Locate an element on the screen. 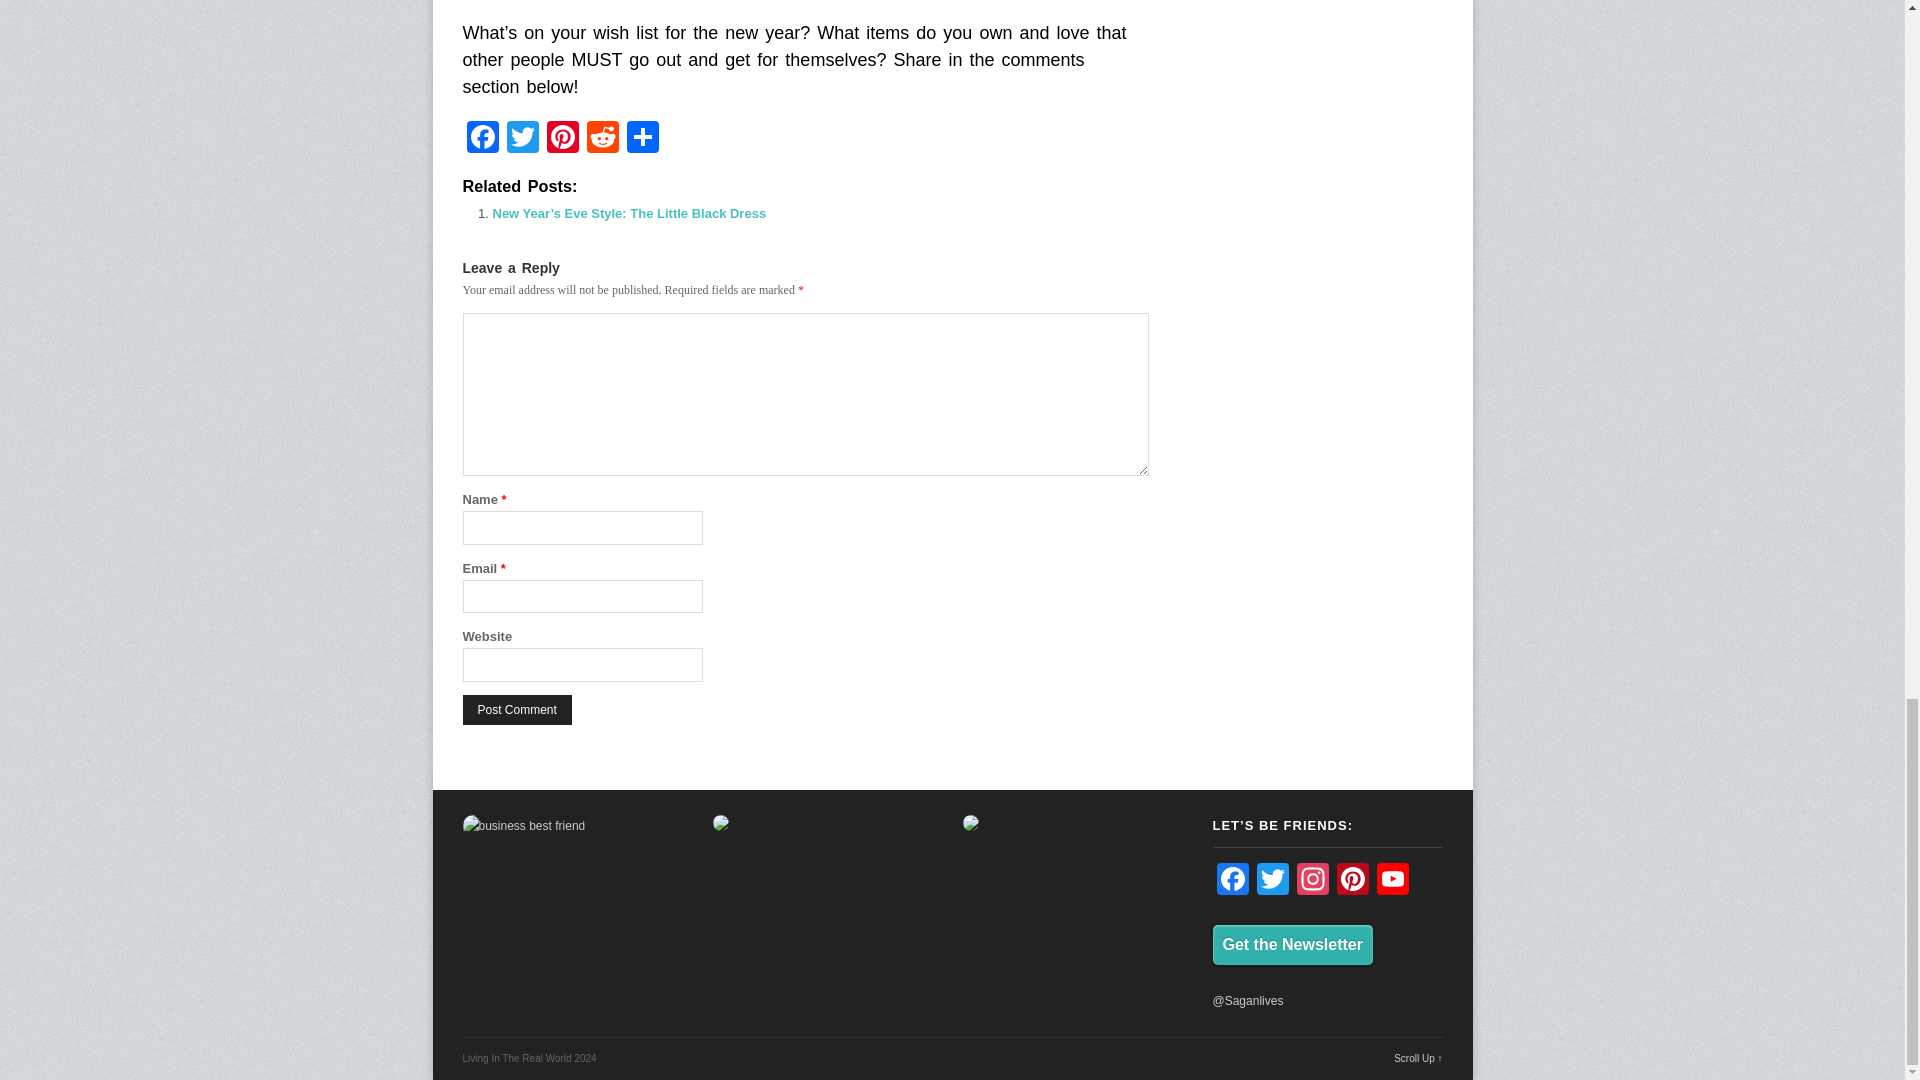 Image resolution: width=1920 pixels, height=1080 pixels. Facebook is located at coordinates (482, 138).